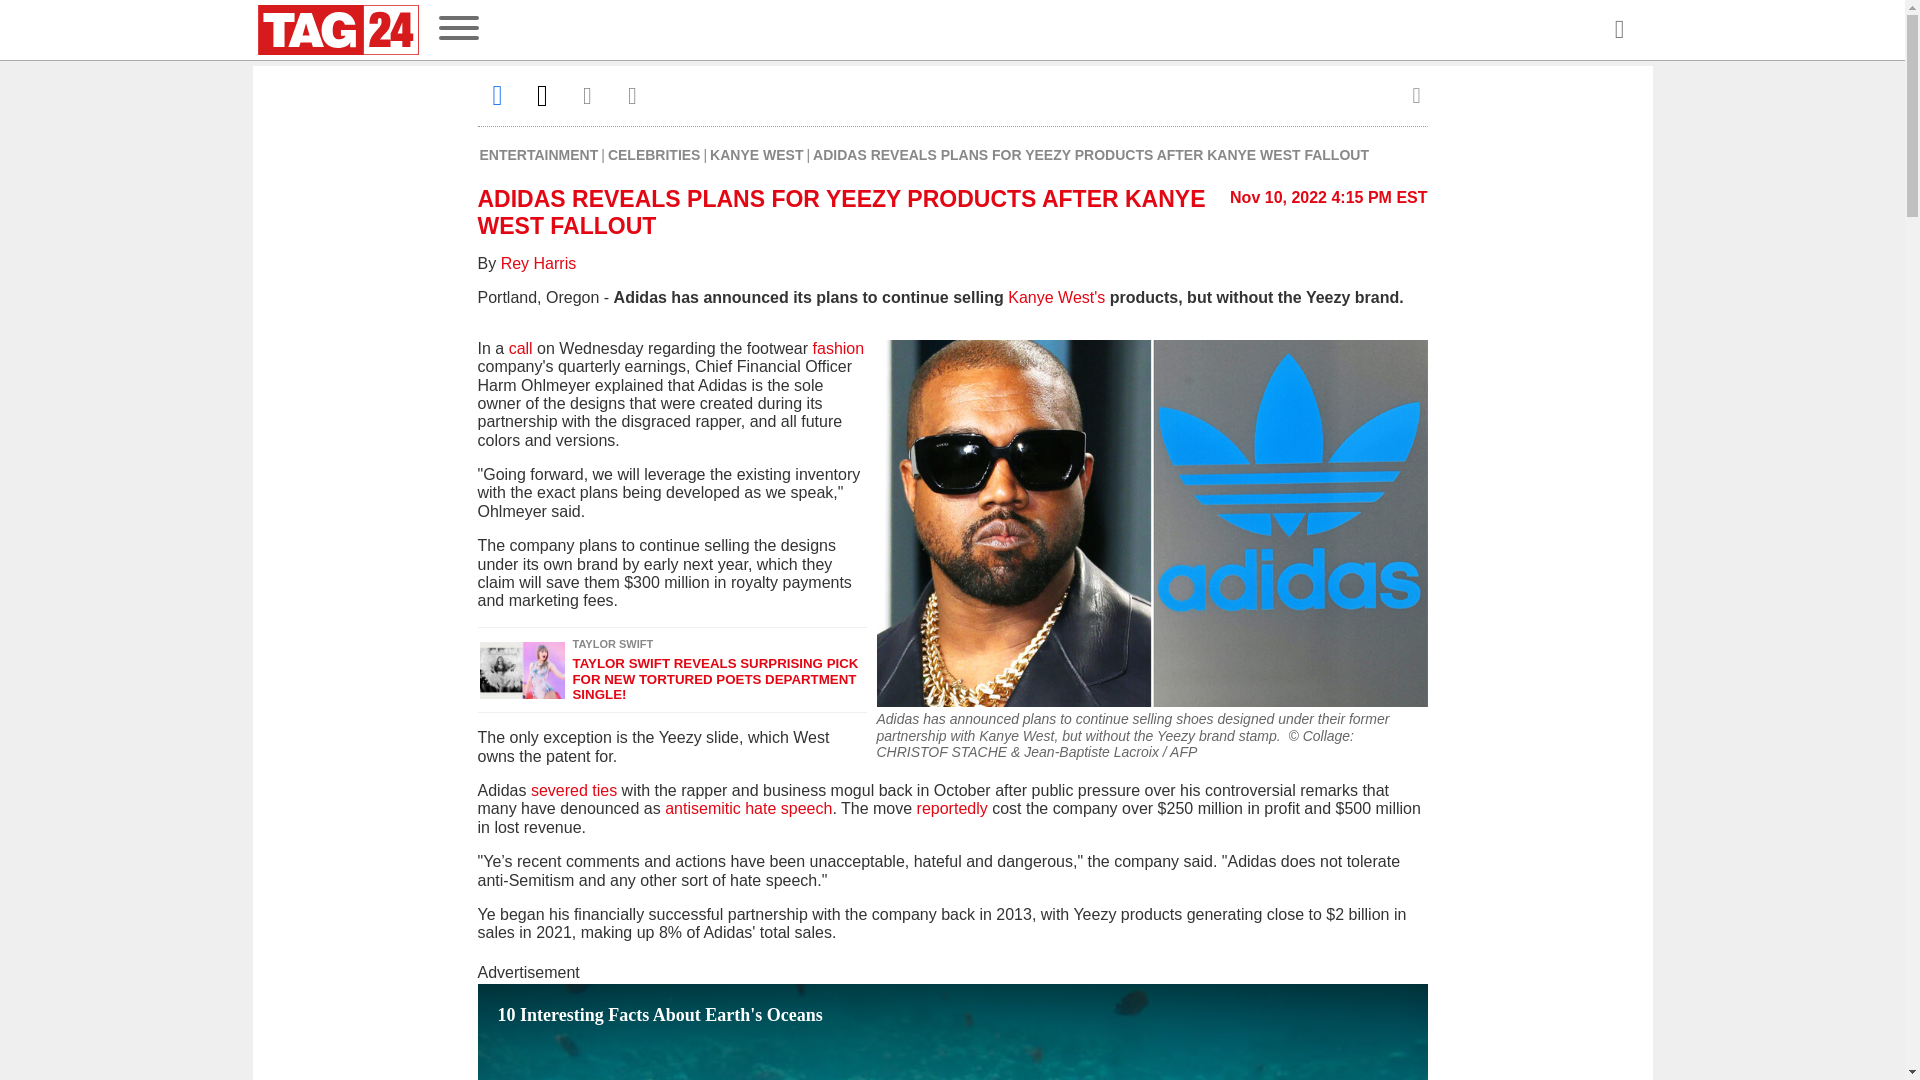  What do you see at coordinates (1618, 30) in the screenshot?
I see `Open search` at bounding box center [1618, 30].